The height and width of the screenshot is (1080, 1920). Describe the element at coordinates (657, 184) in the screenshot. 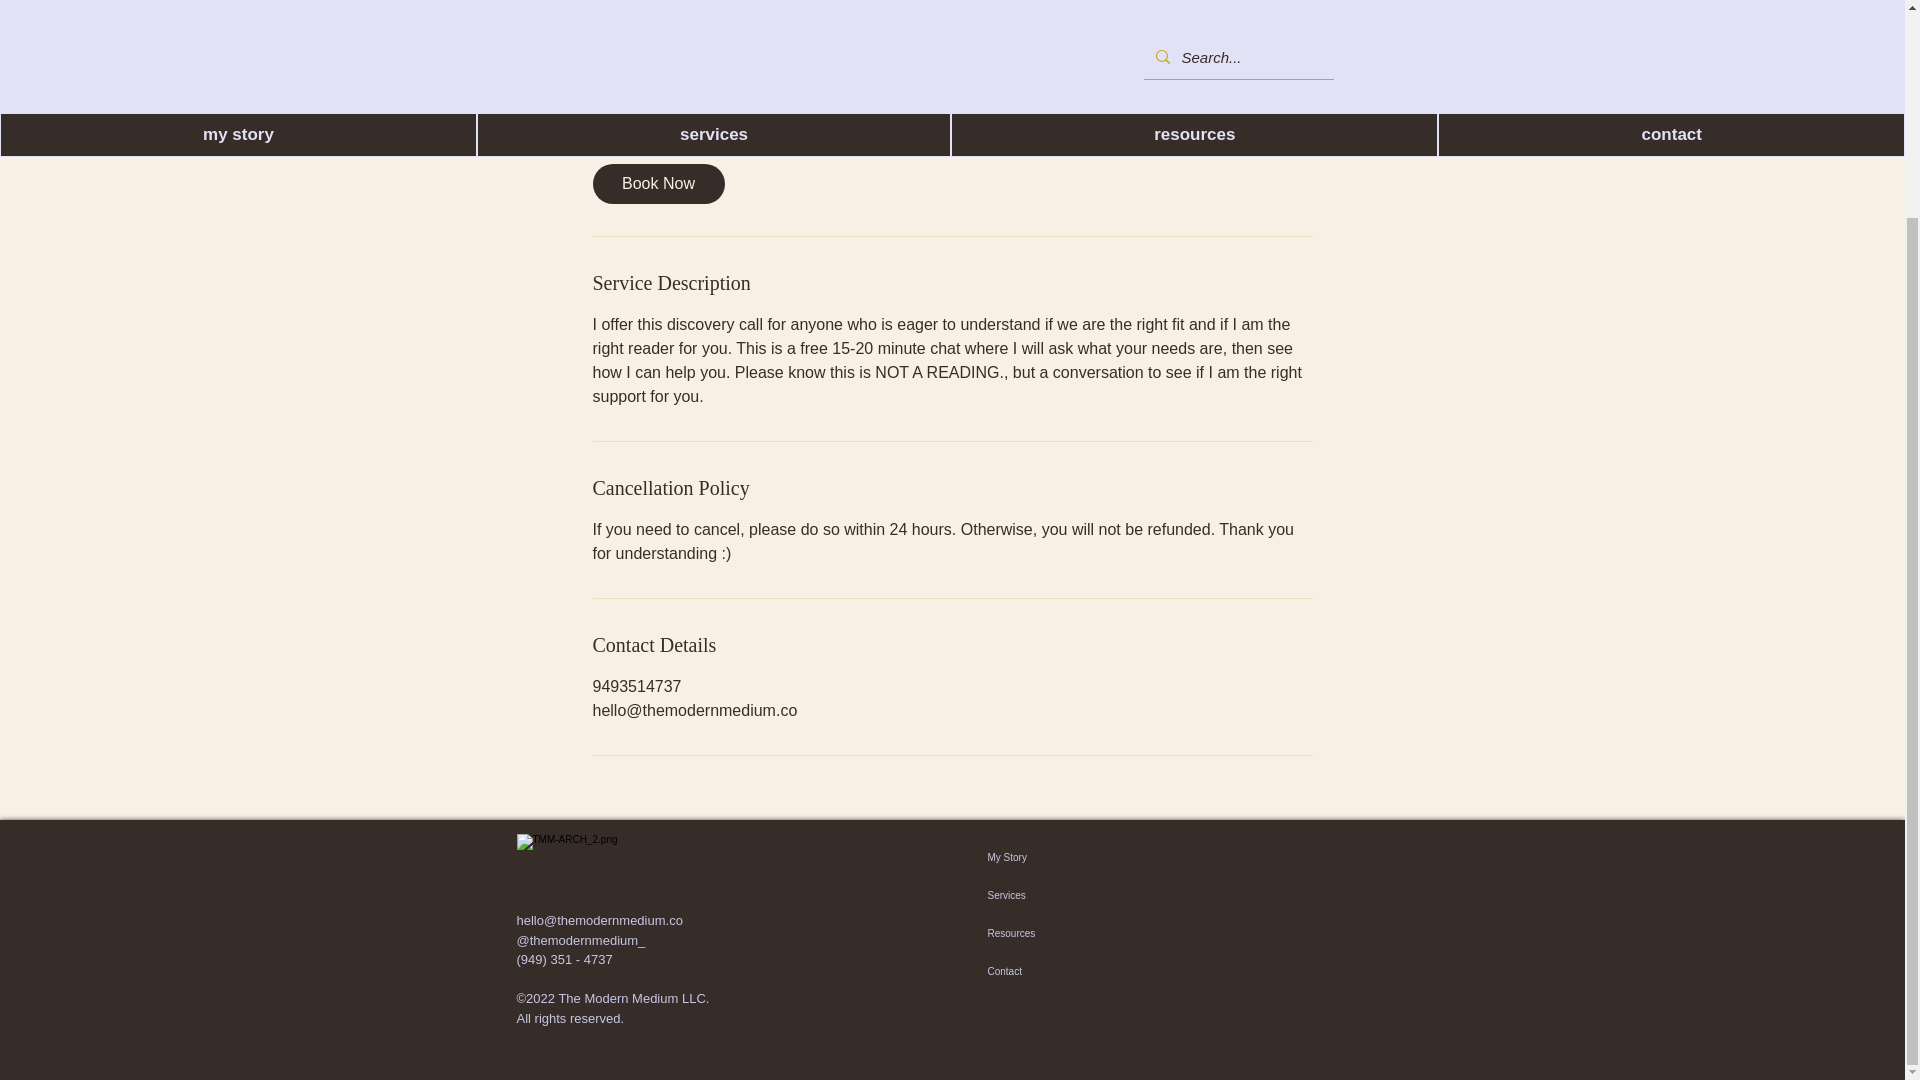

I see `Book Now` at that location.